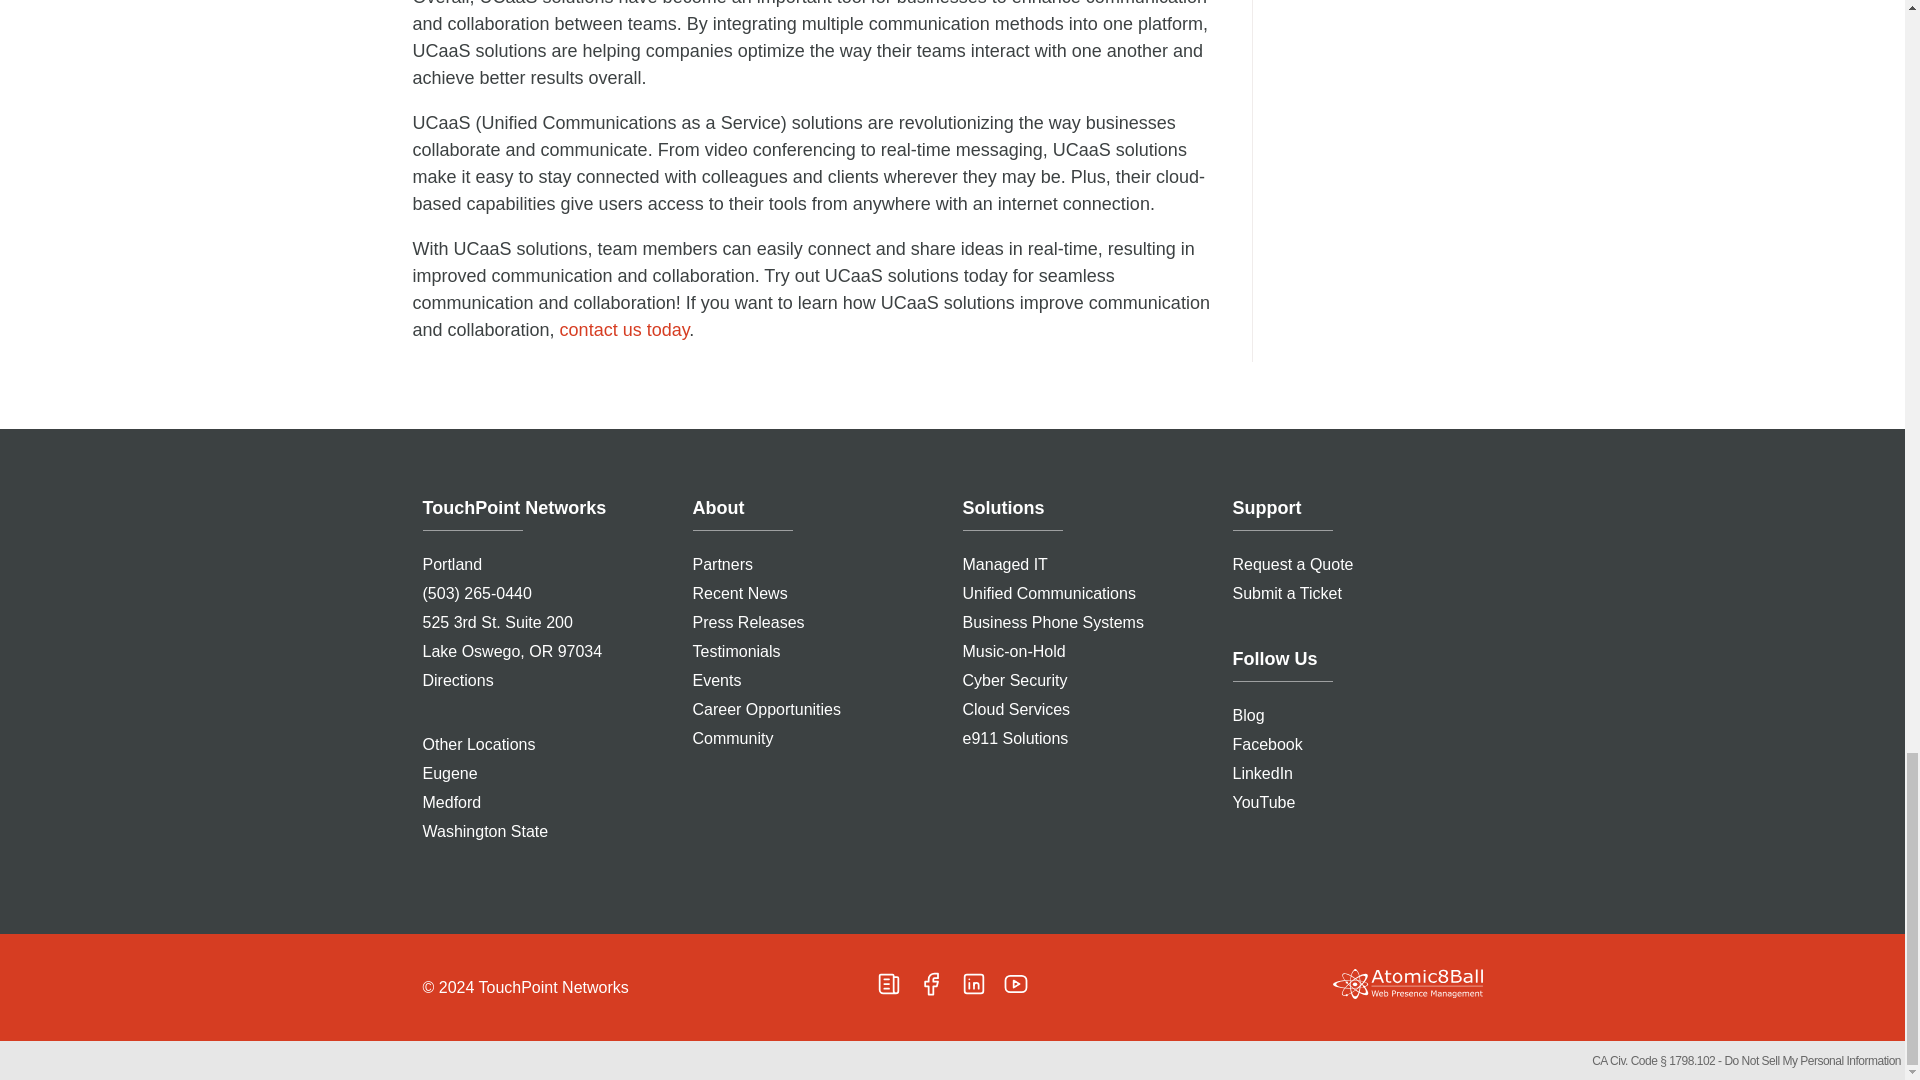  Describe the element at coordinates (930, 983) in the screenshot. I see `Facebook` at that location.